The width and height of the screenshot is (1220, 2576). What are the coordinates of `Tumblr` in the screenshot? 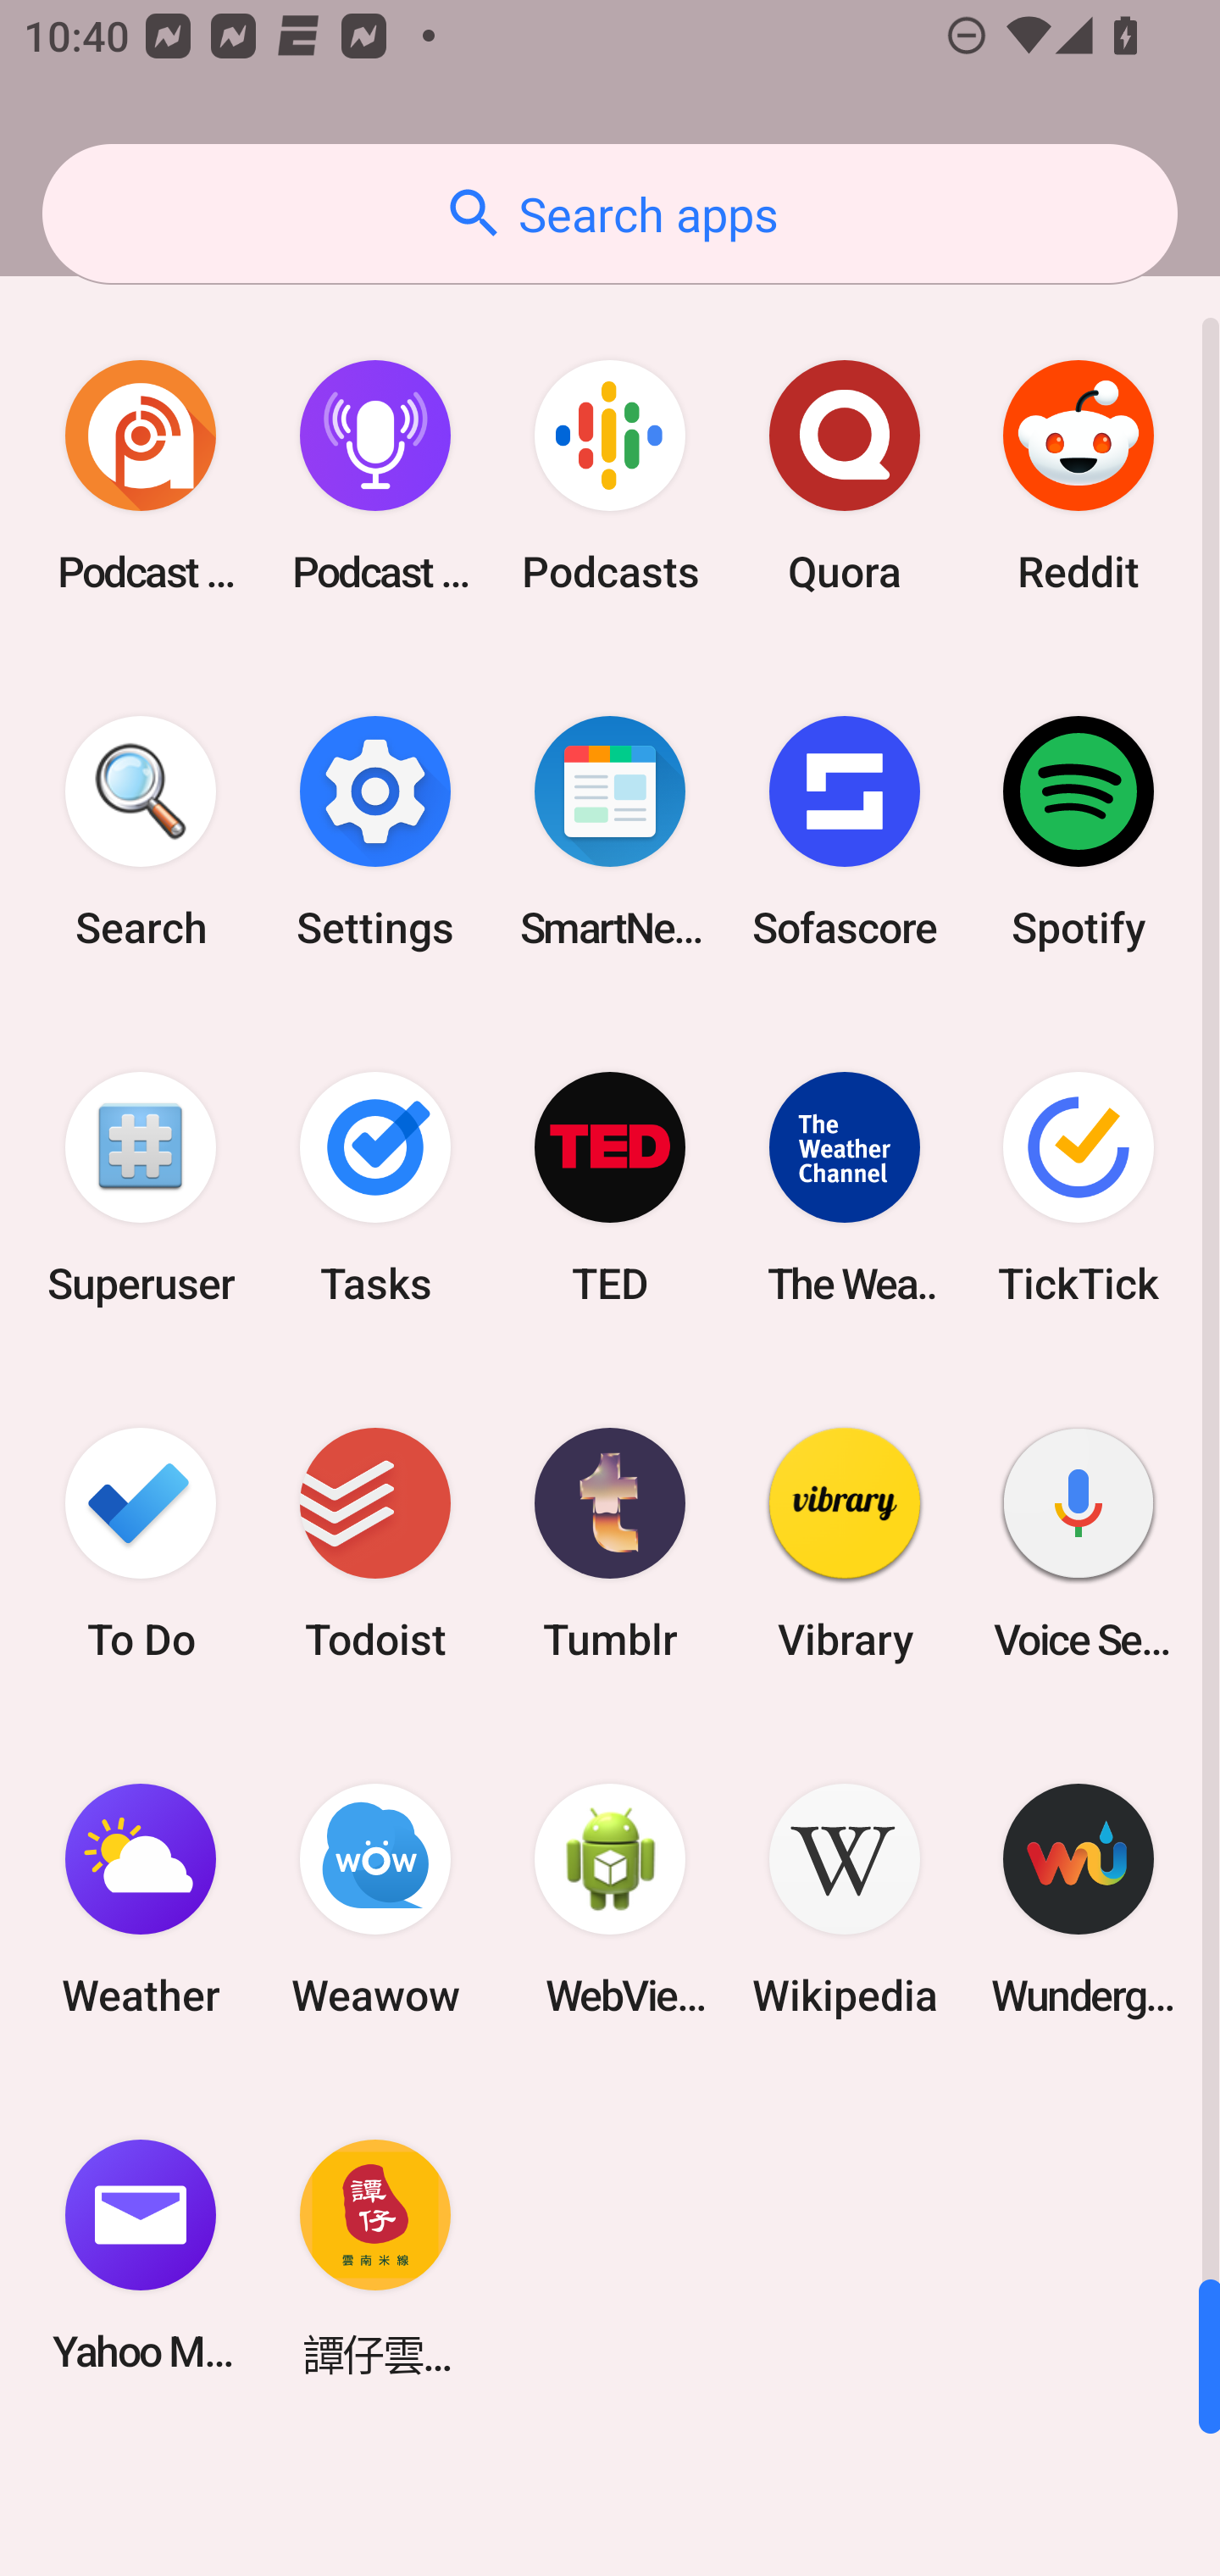 It's located at (610, 1542).